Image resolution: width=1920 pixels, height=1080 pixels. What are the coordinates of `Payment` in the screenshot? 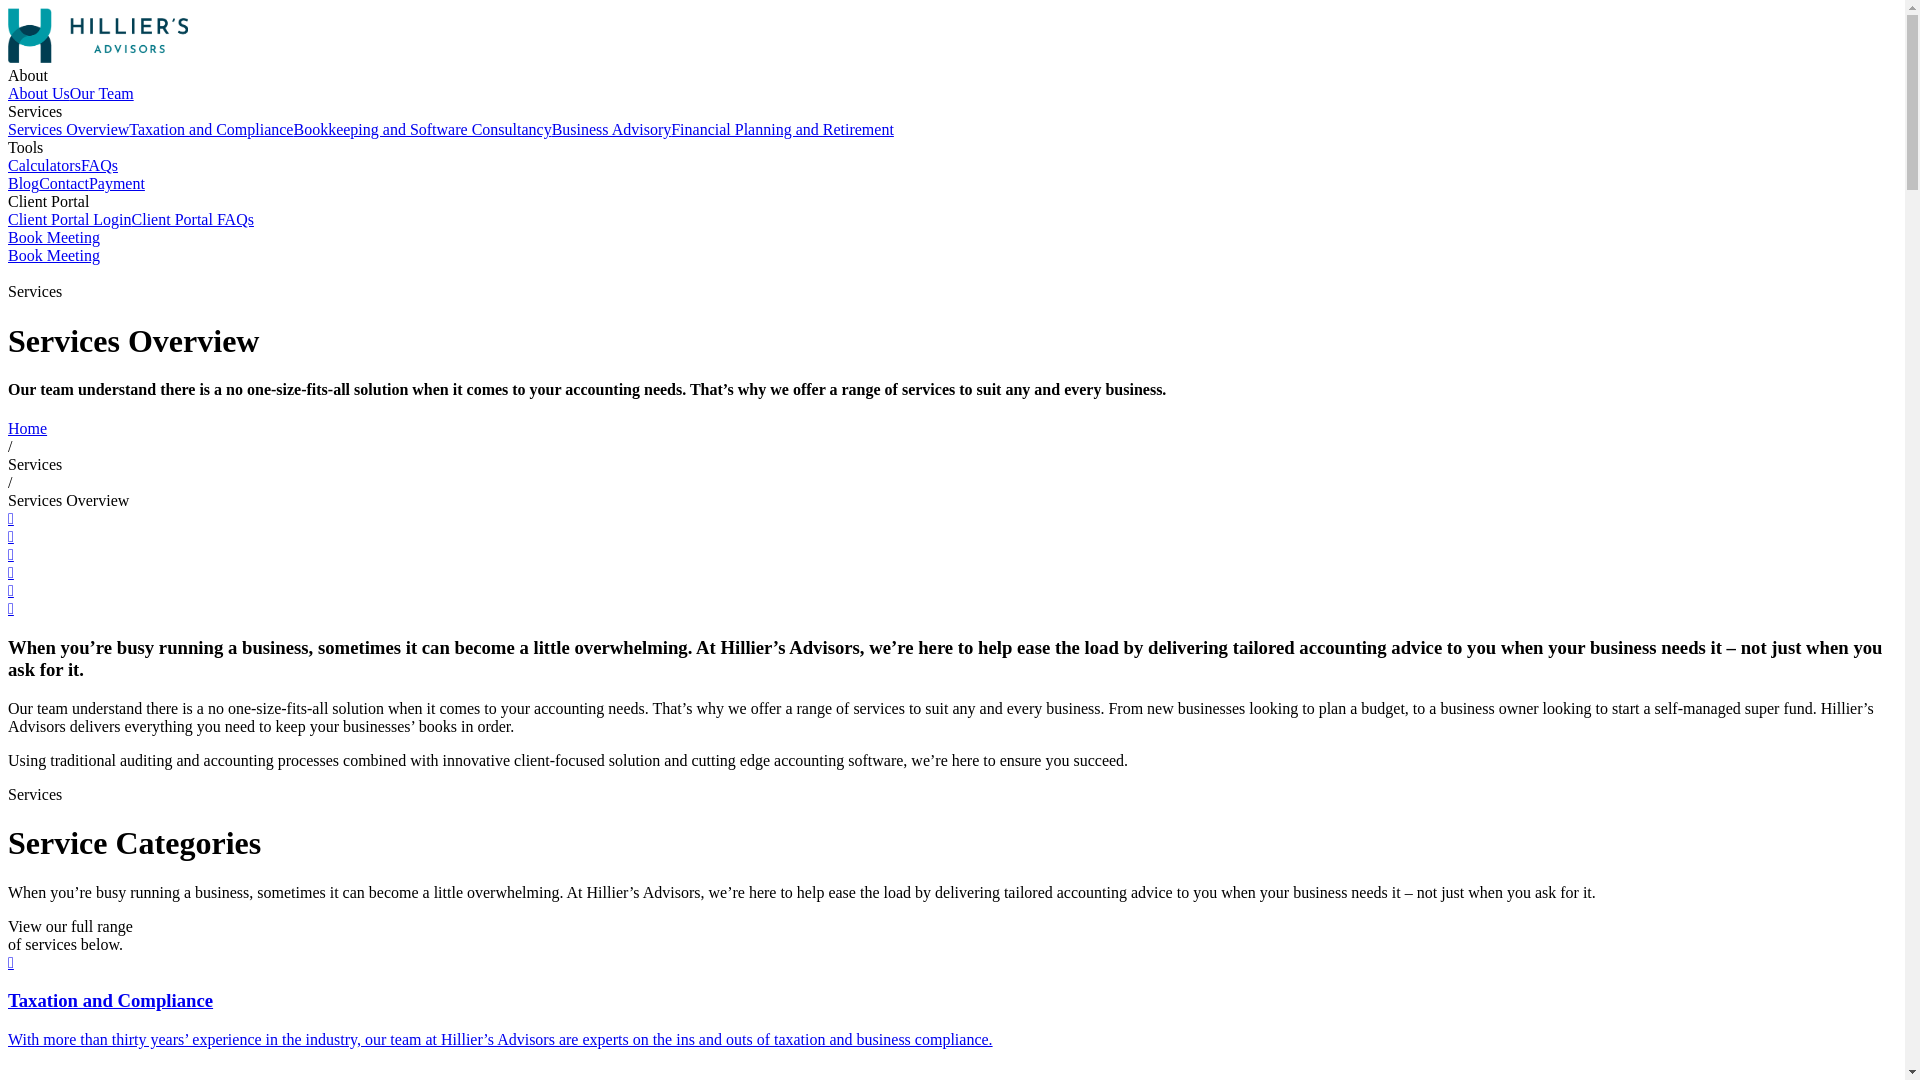 It's located at (117, 184).